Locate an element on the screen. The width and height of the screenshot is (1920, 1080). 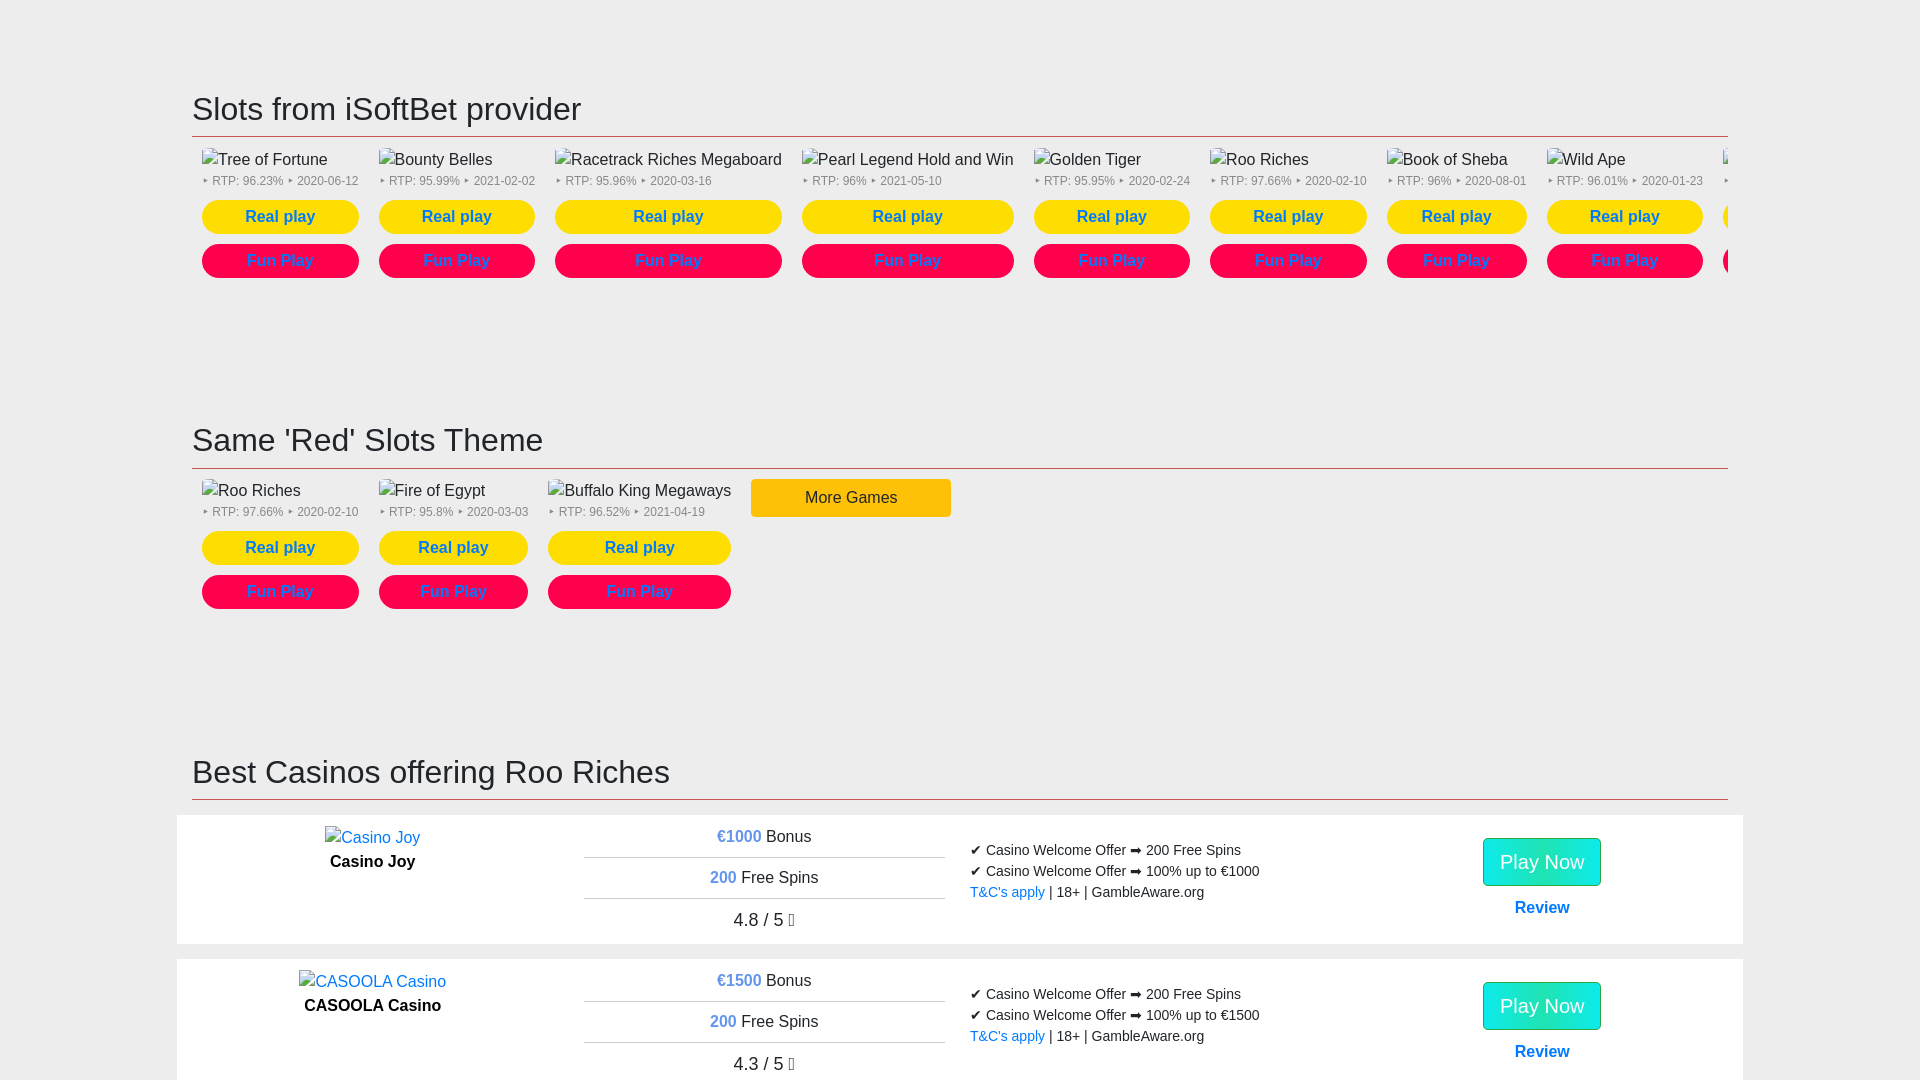
The King is located at coordinates (1762, 159).